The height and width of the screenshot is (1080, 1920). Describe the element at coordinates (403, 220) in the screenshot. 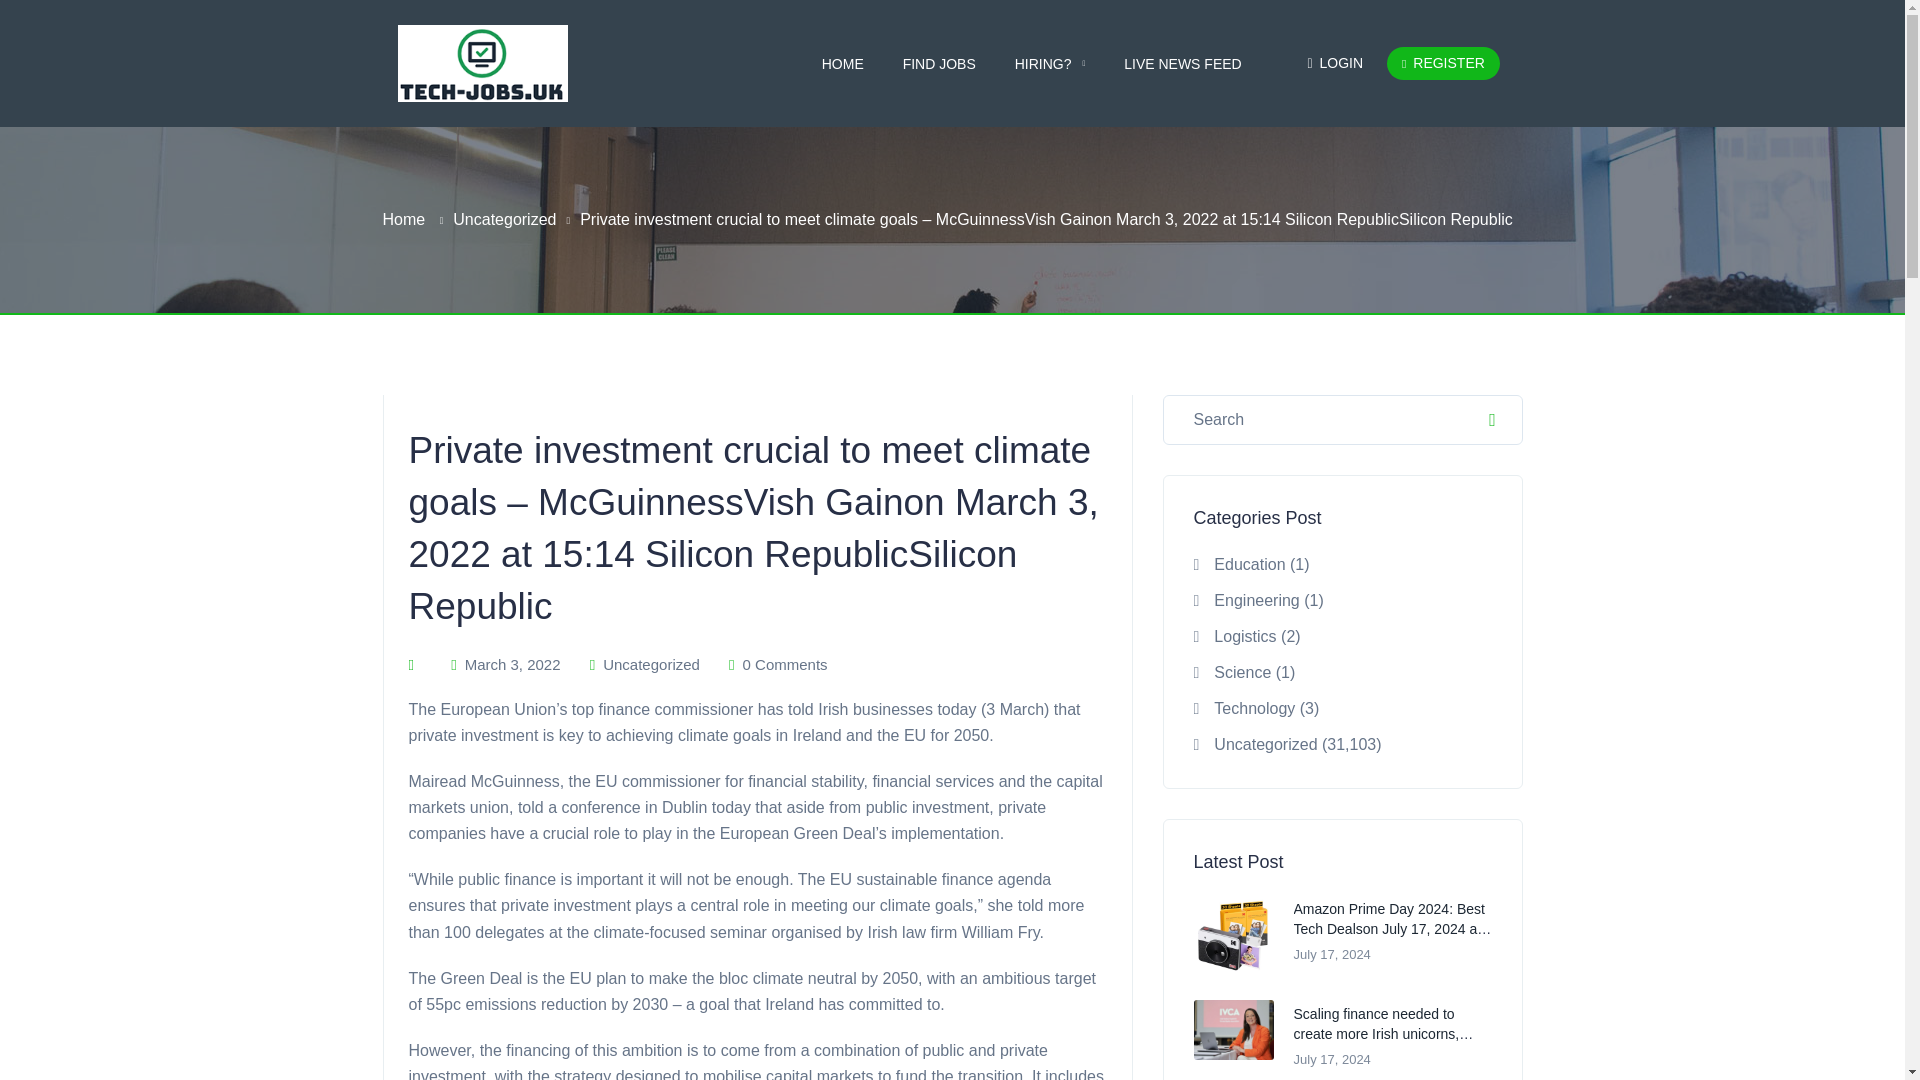

I see `Home` at that location.